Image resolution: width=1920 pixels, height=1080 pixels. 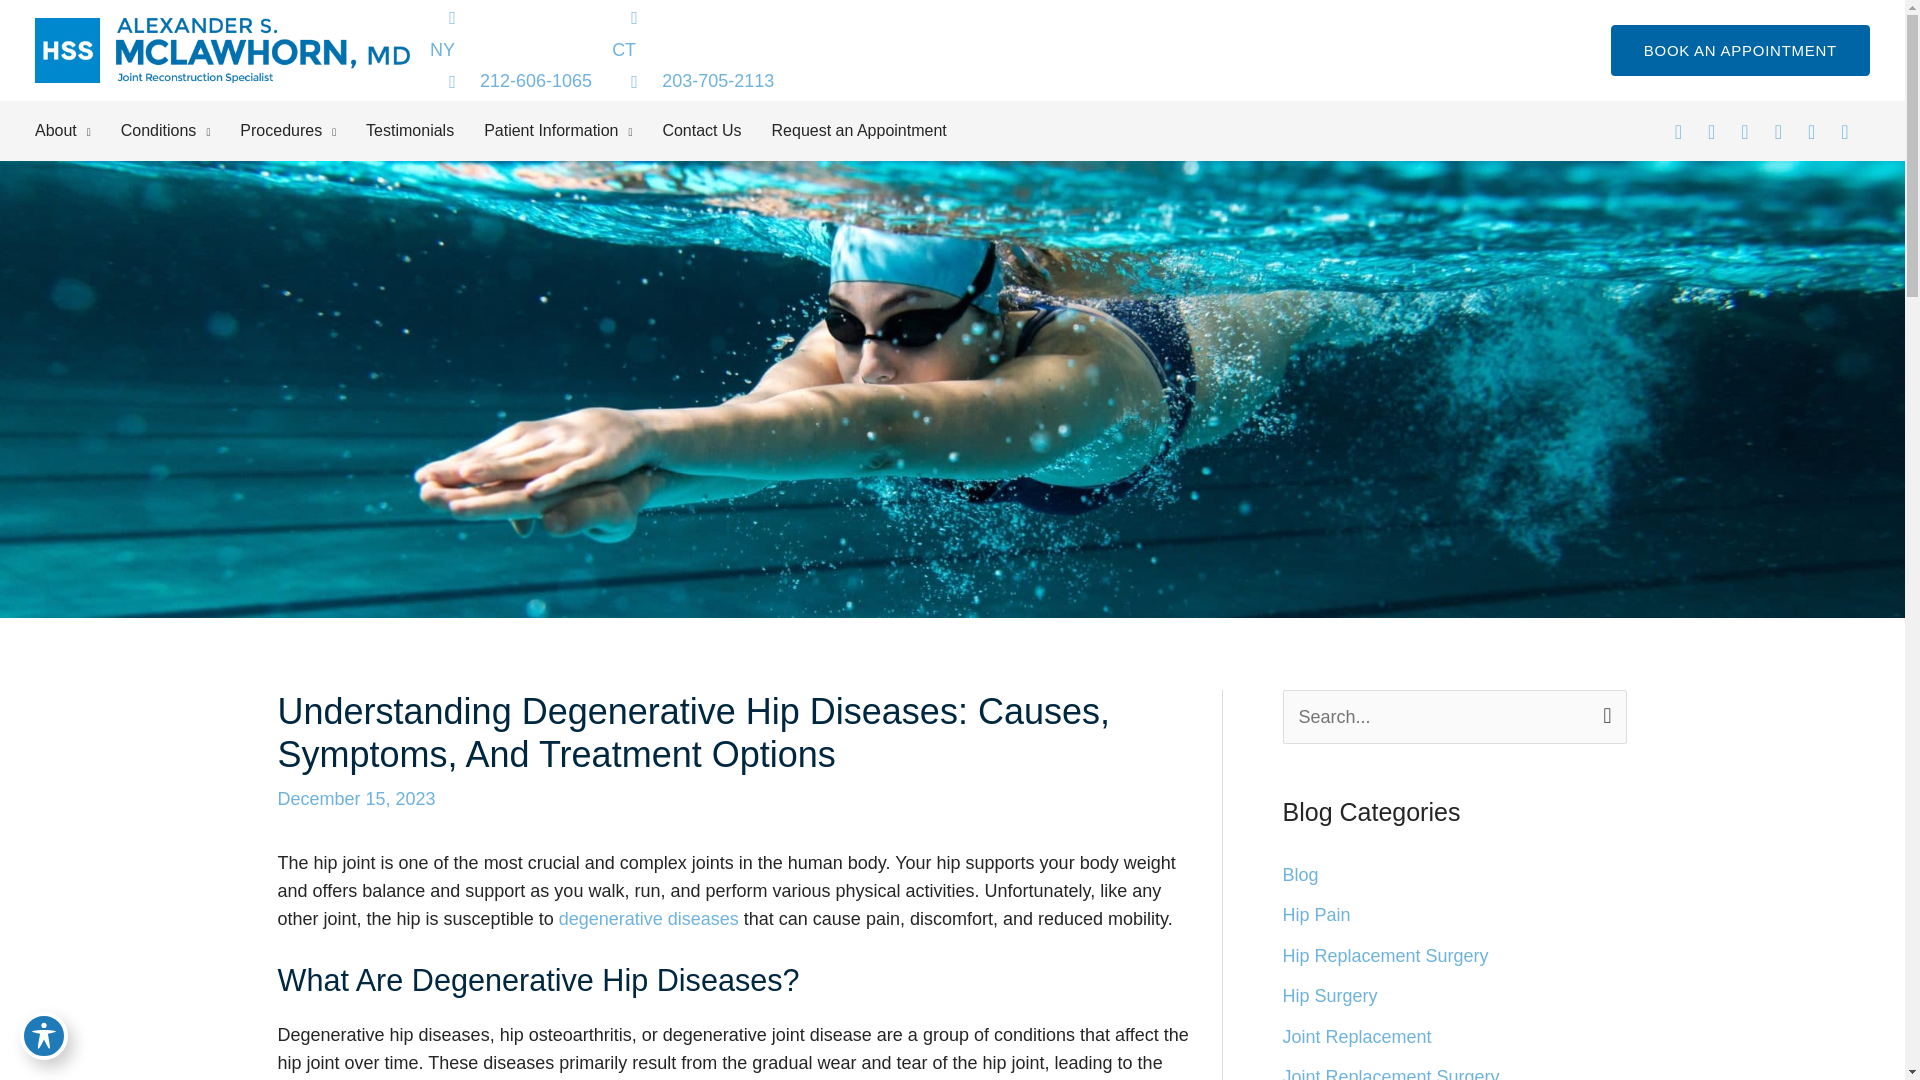 What do you see at coordinates (303, 130) in the screenshot?
I see `Procedures` at bounding box center [303, 130].